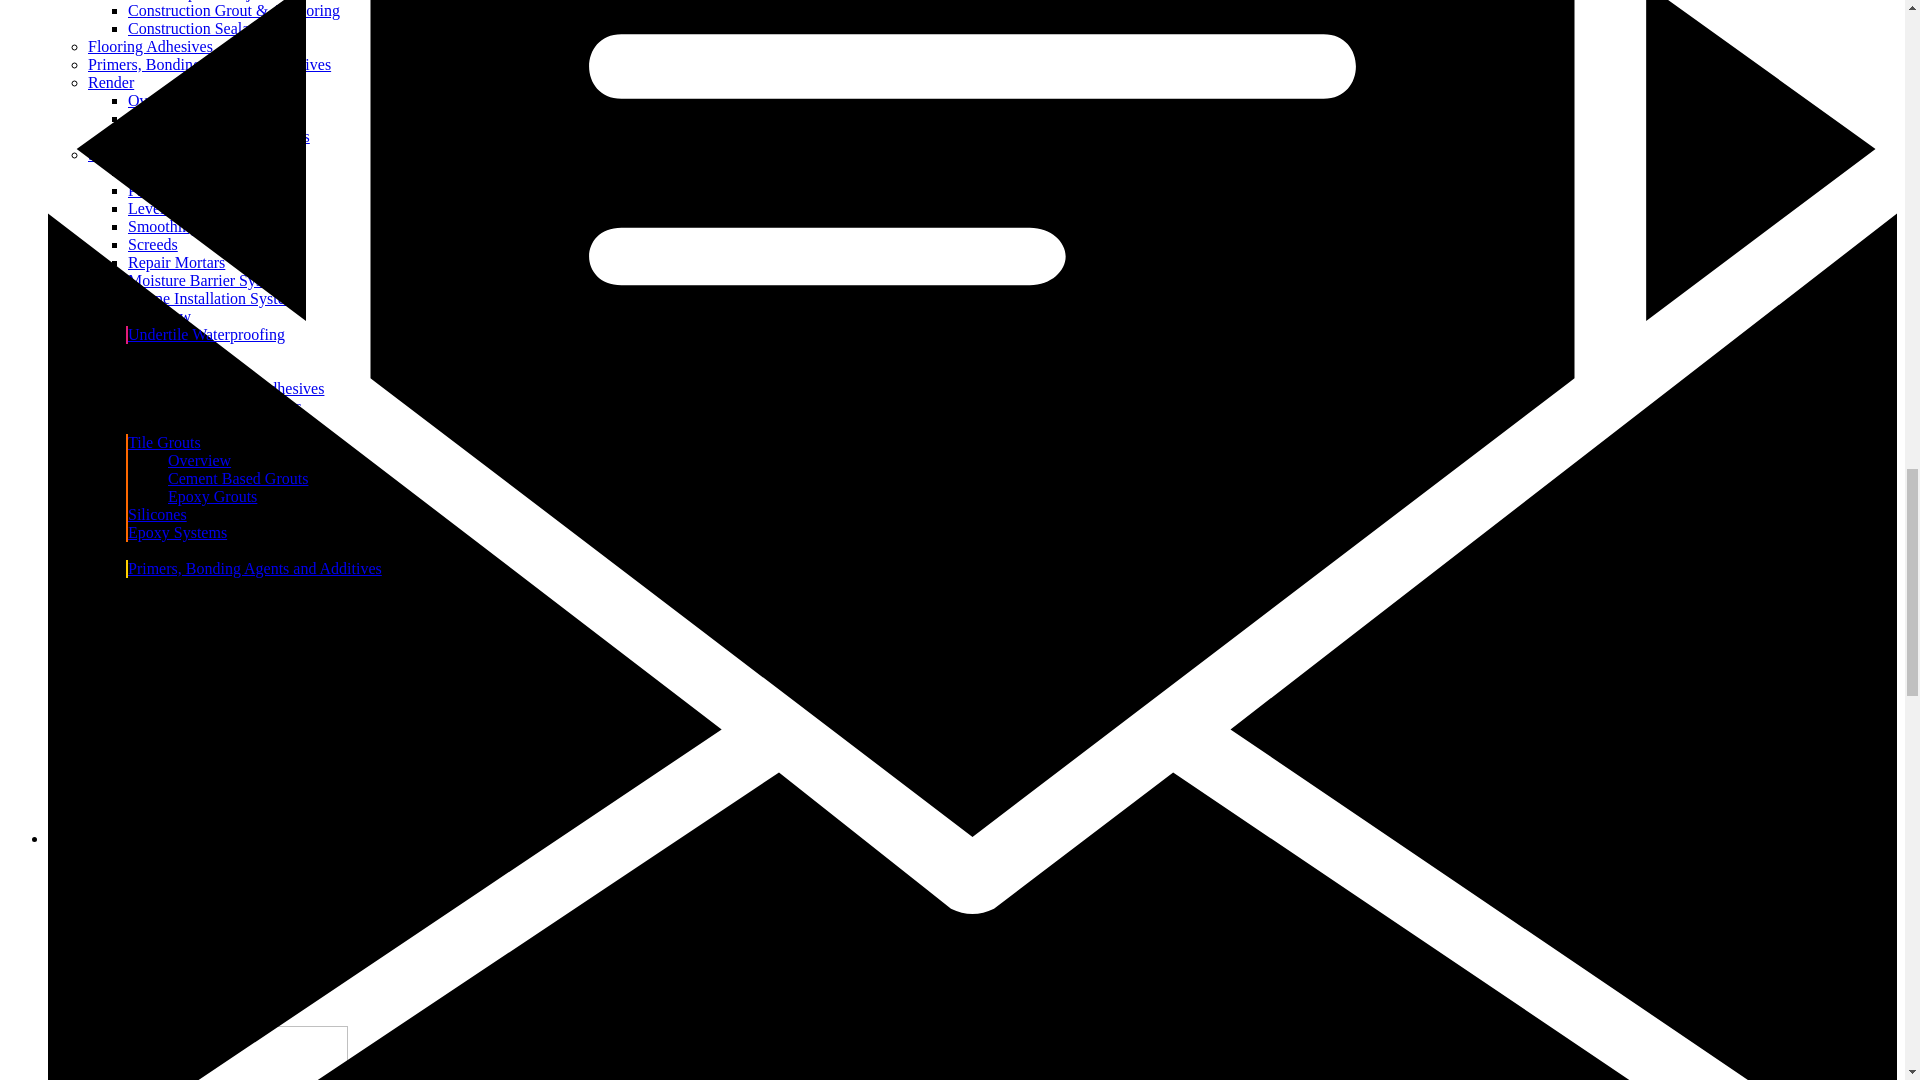 The height and width of the screenshot is (1080, 1920). Describe the element at coordinates (238, 478) in the screenshot. I see `Cement Based Grouts` at that location.